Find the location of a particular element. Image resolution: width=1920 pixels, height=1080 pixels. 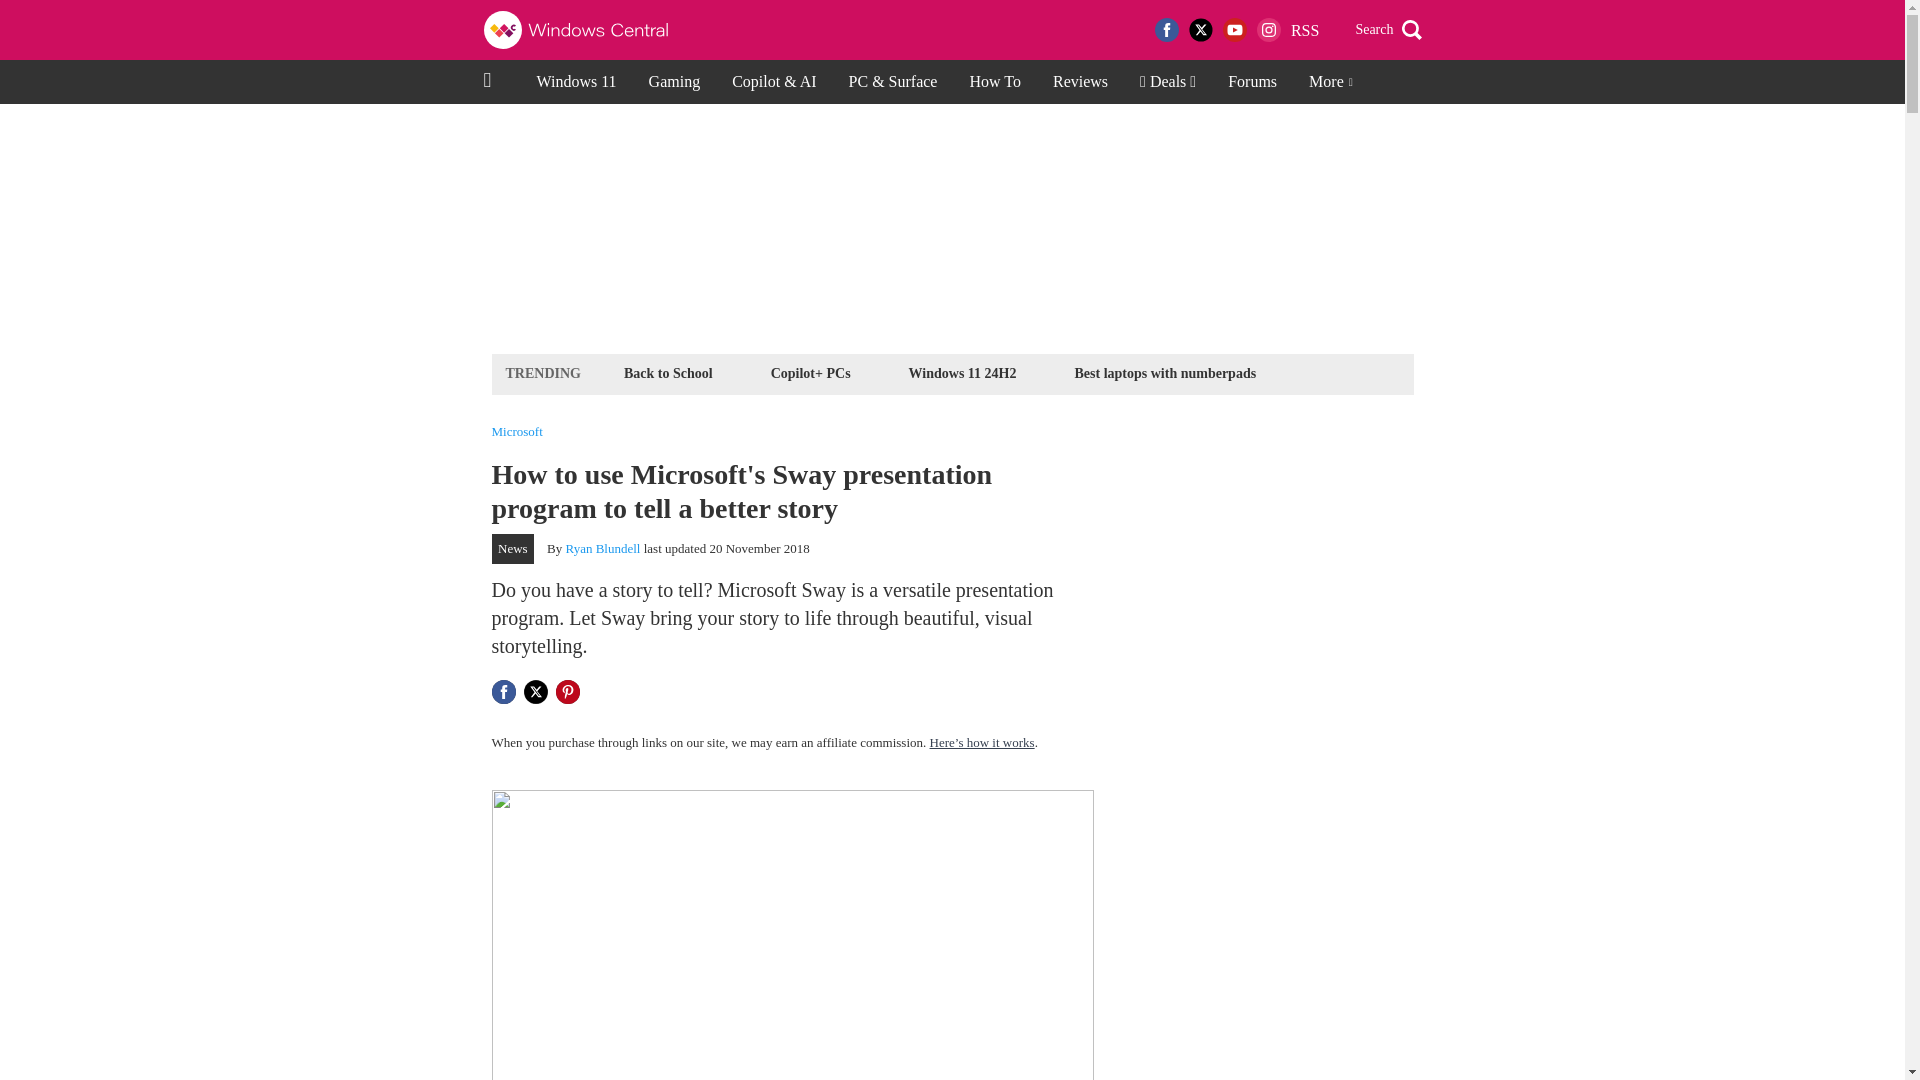

Back to School is located at coordinates (668, 372).